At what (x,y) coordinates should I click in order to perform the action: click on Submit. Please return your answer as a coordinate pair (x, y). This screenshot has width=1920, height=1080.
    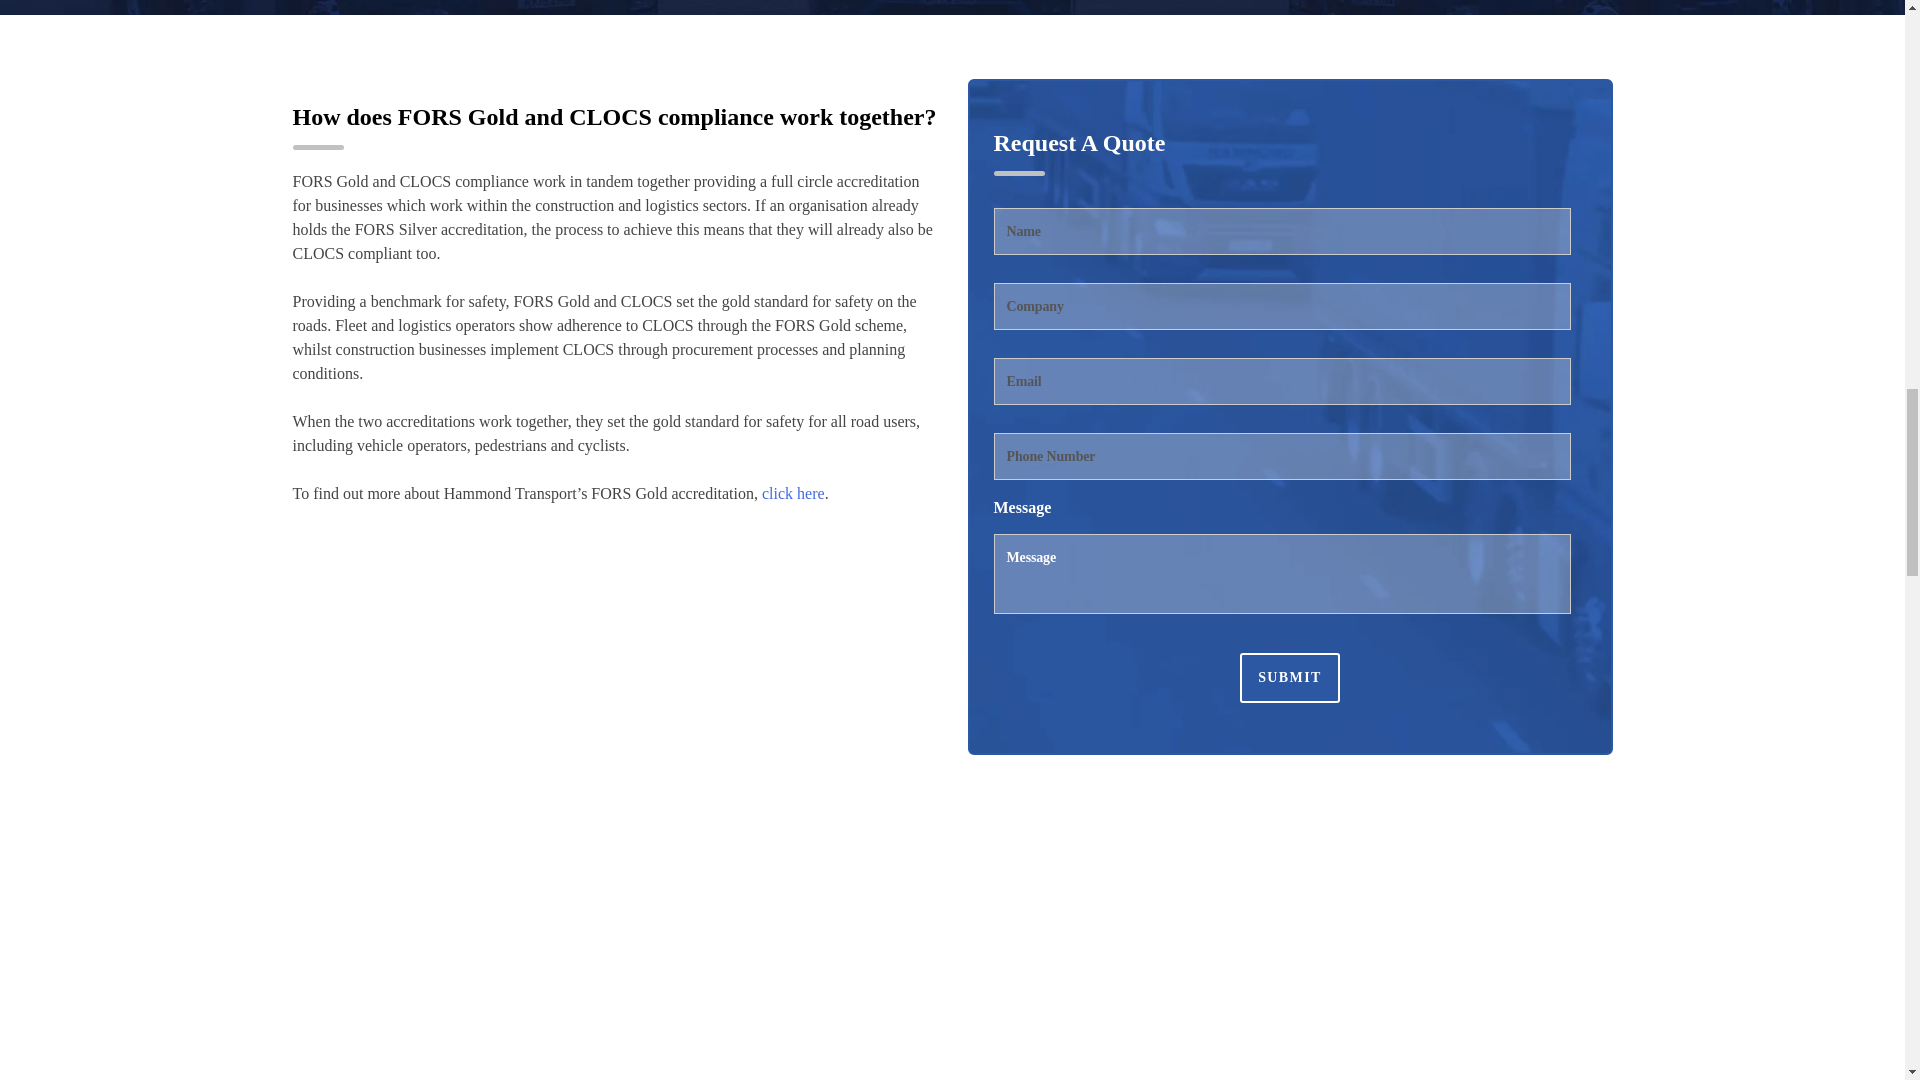
    Looking at the image, I should click on (1290, 678).